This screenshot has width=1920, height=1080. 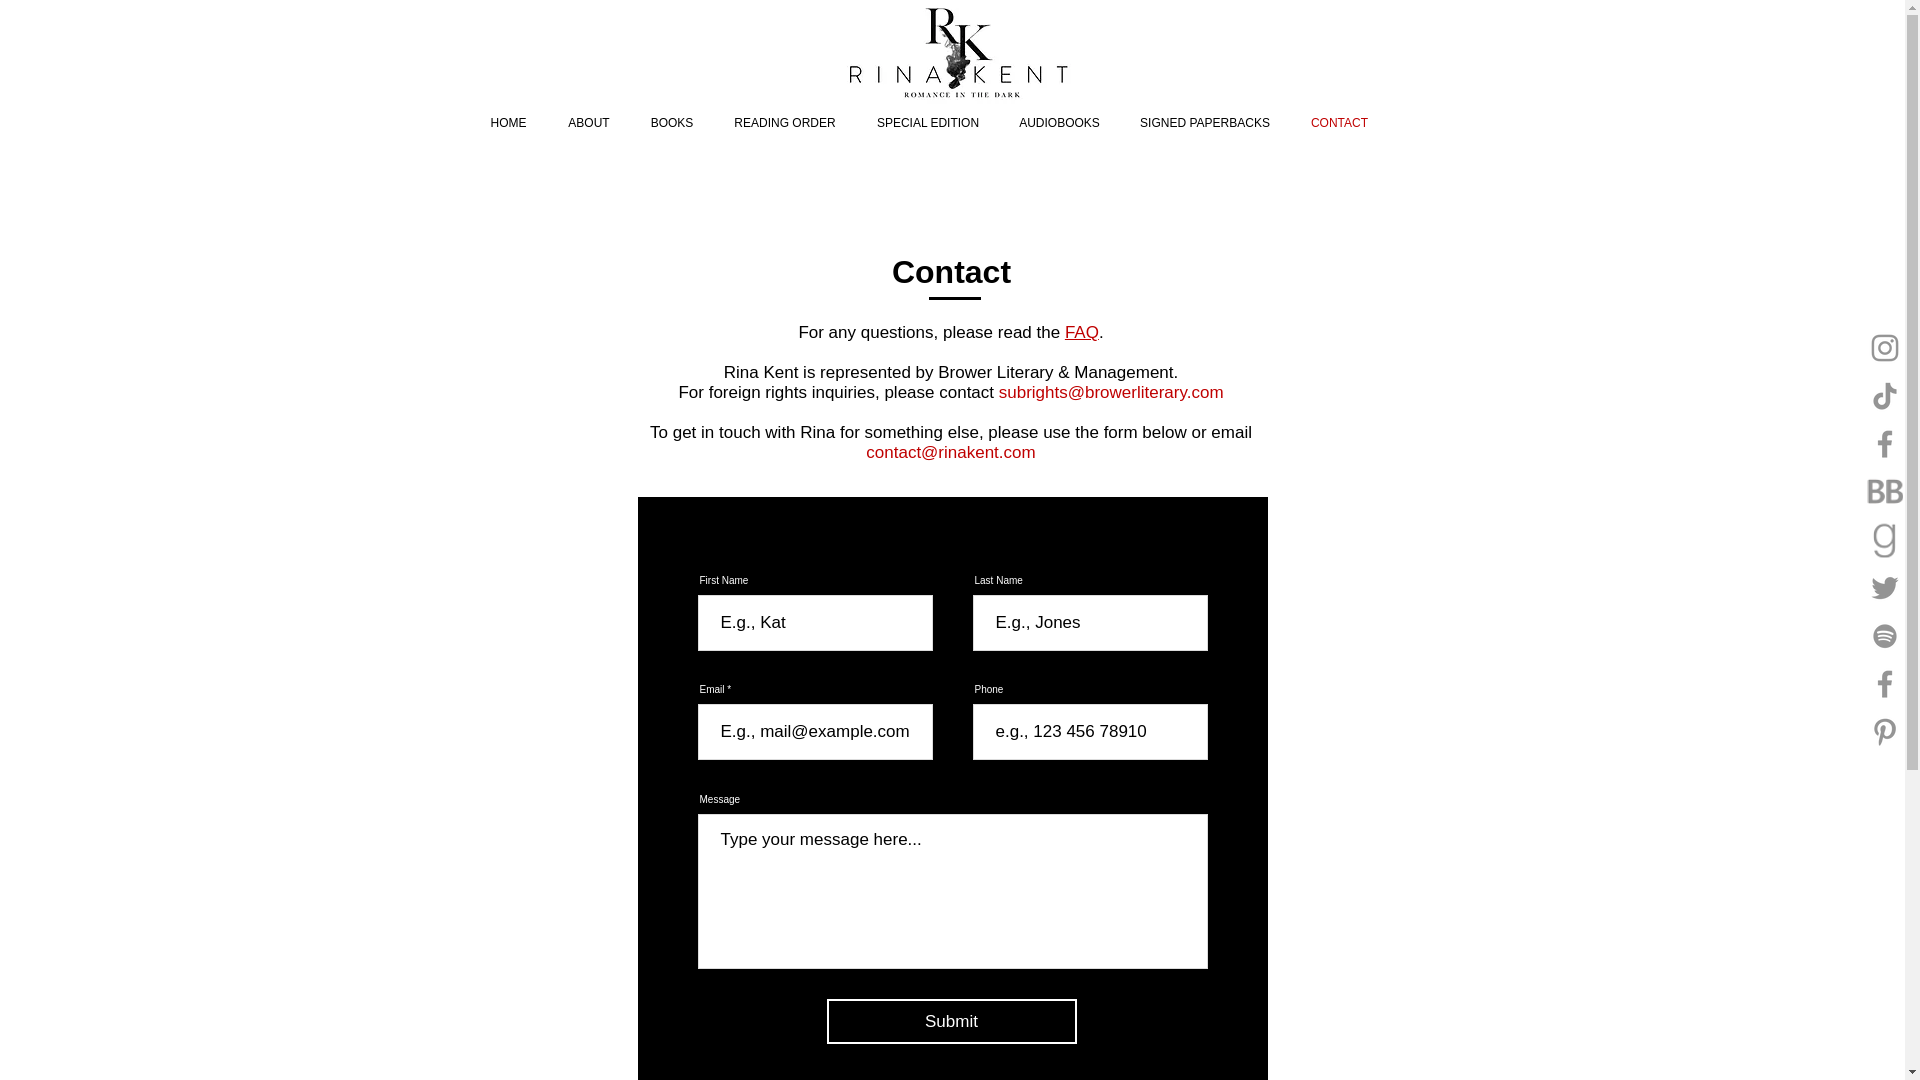 What do you see at coordinates (1339, 122) in the screenshot?
I see `CONTACT` at bounding box center [1339, 122].